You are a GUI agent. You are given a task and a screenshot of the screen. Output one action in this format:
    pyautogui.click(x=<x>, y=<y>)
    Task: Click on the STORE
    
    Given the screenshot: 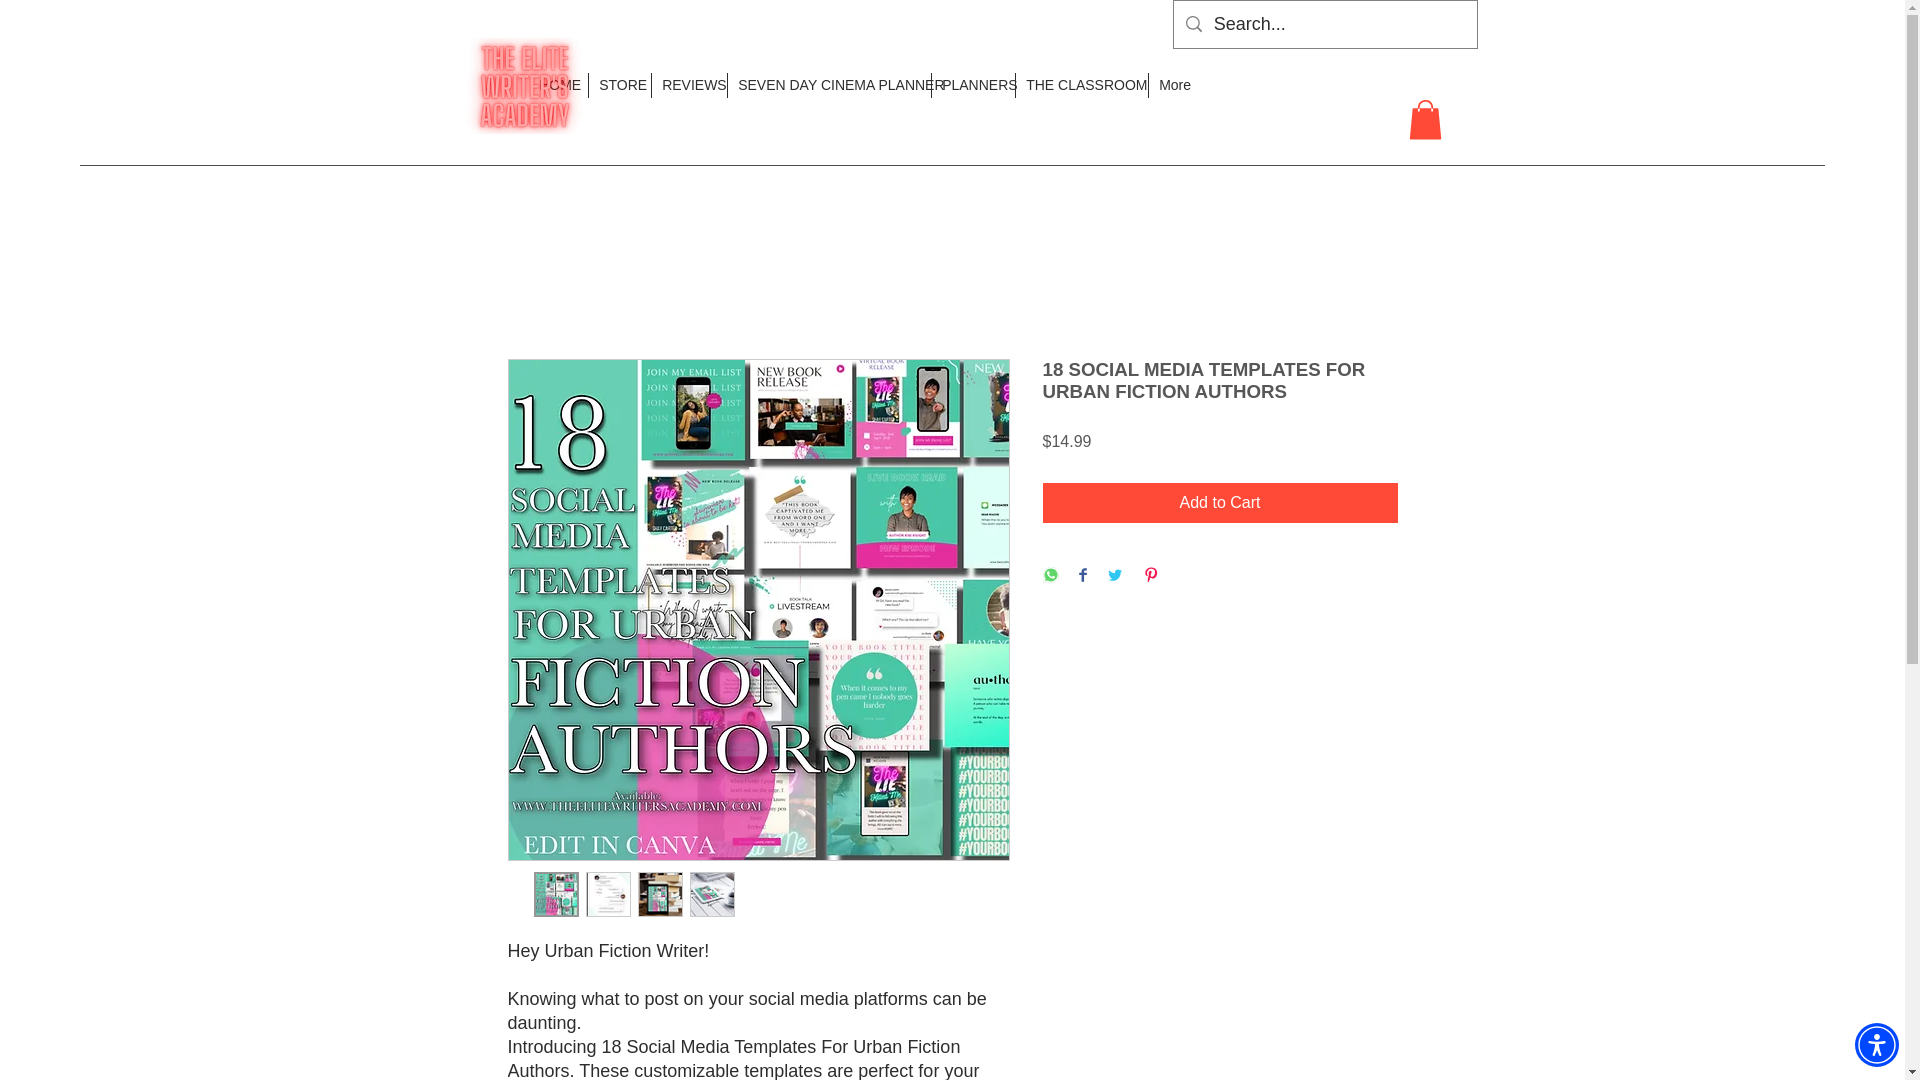 What is the action you would take?
    pyautogui.click(x=618, y=86)
    